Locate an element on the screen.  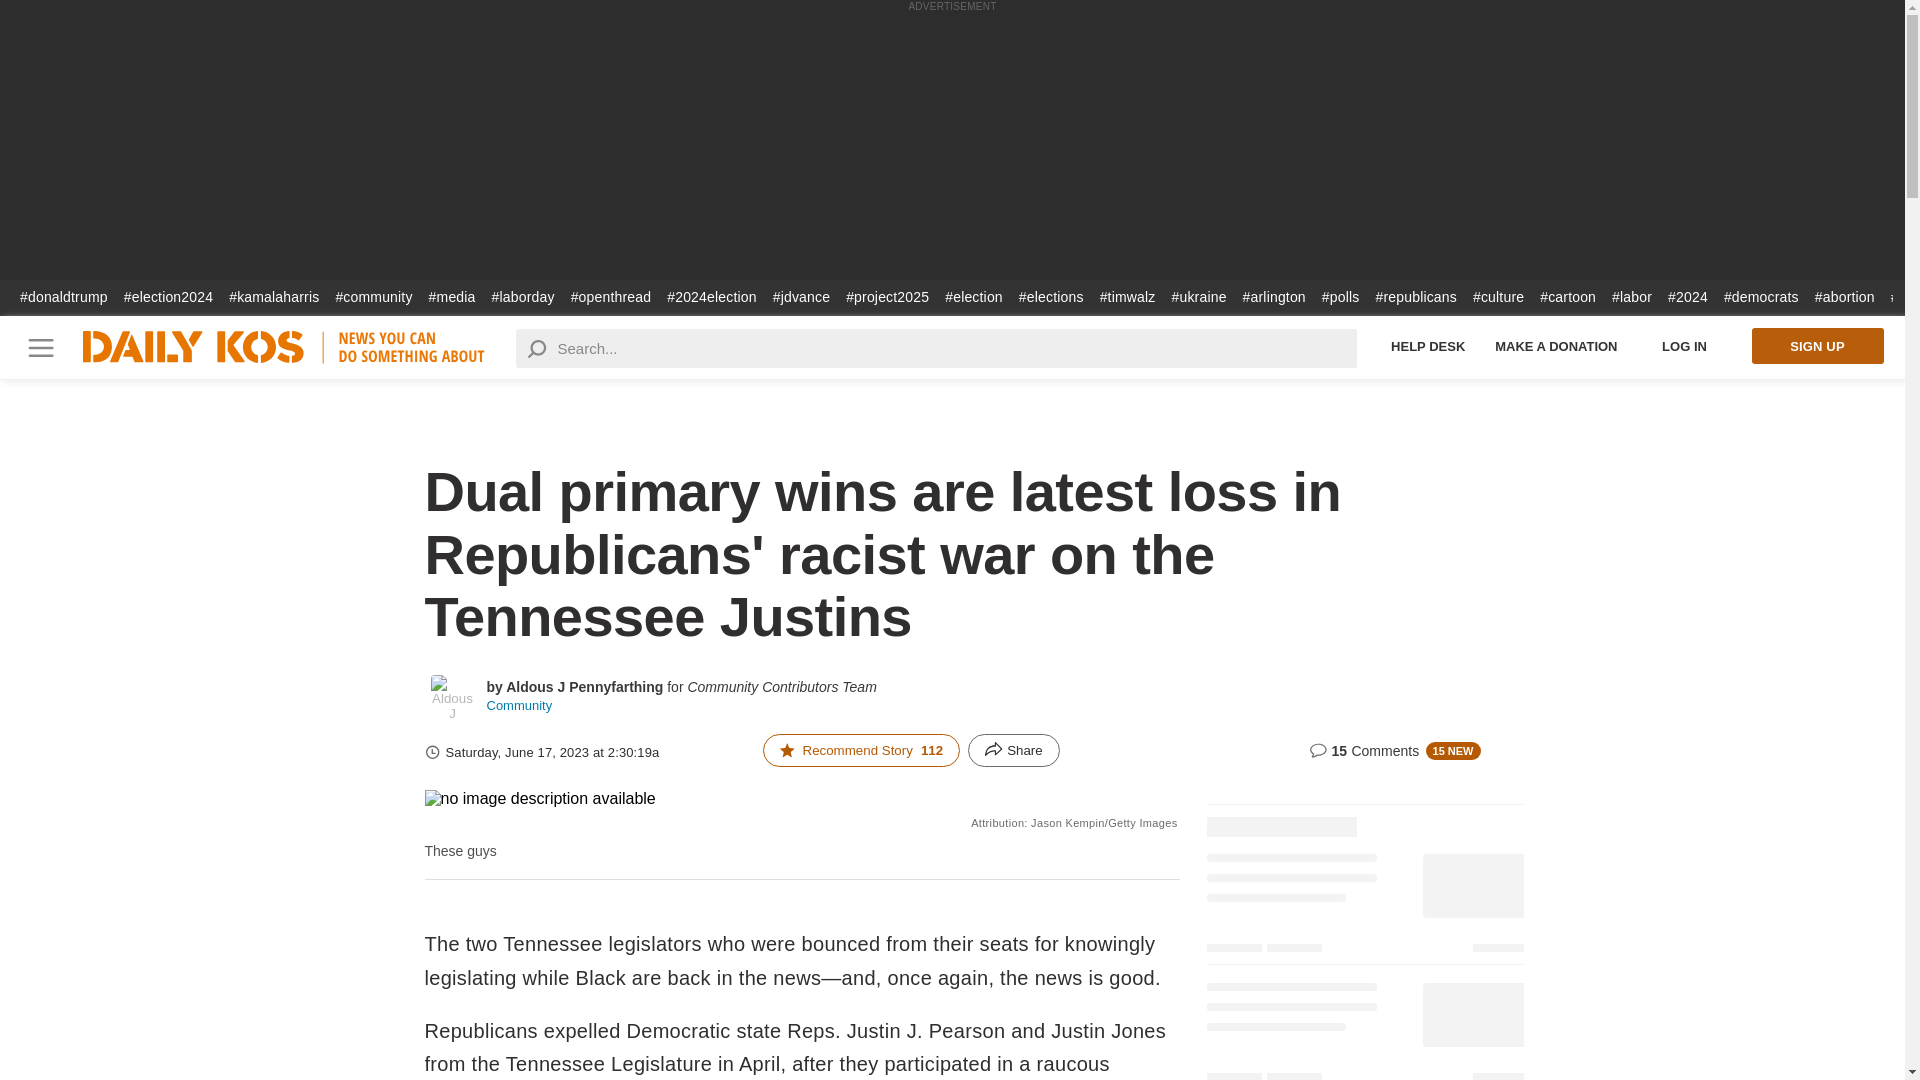
Help Desk is located at coordinates (1428, 346).